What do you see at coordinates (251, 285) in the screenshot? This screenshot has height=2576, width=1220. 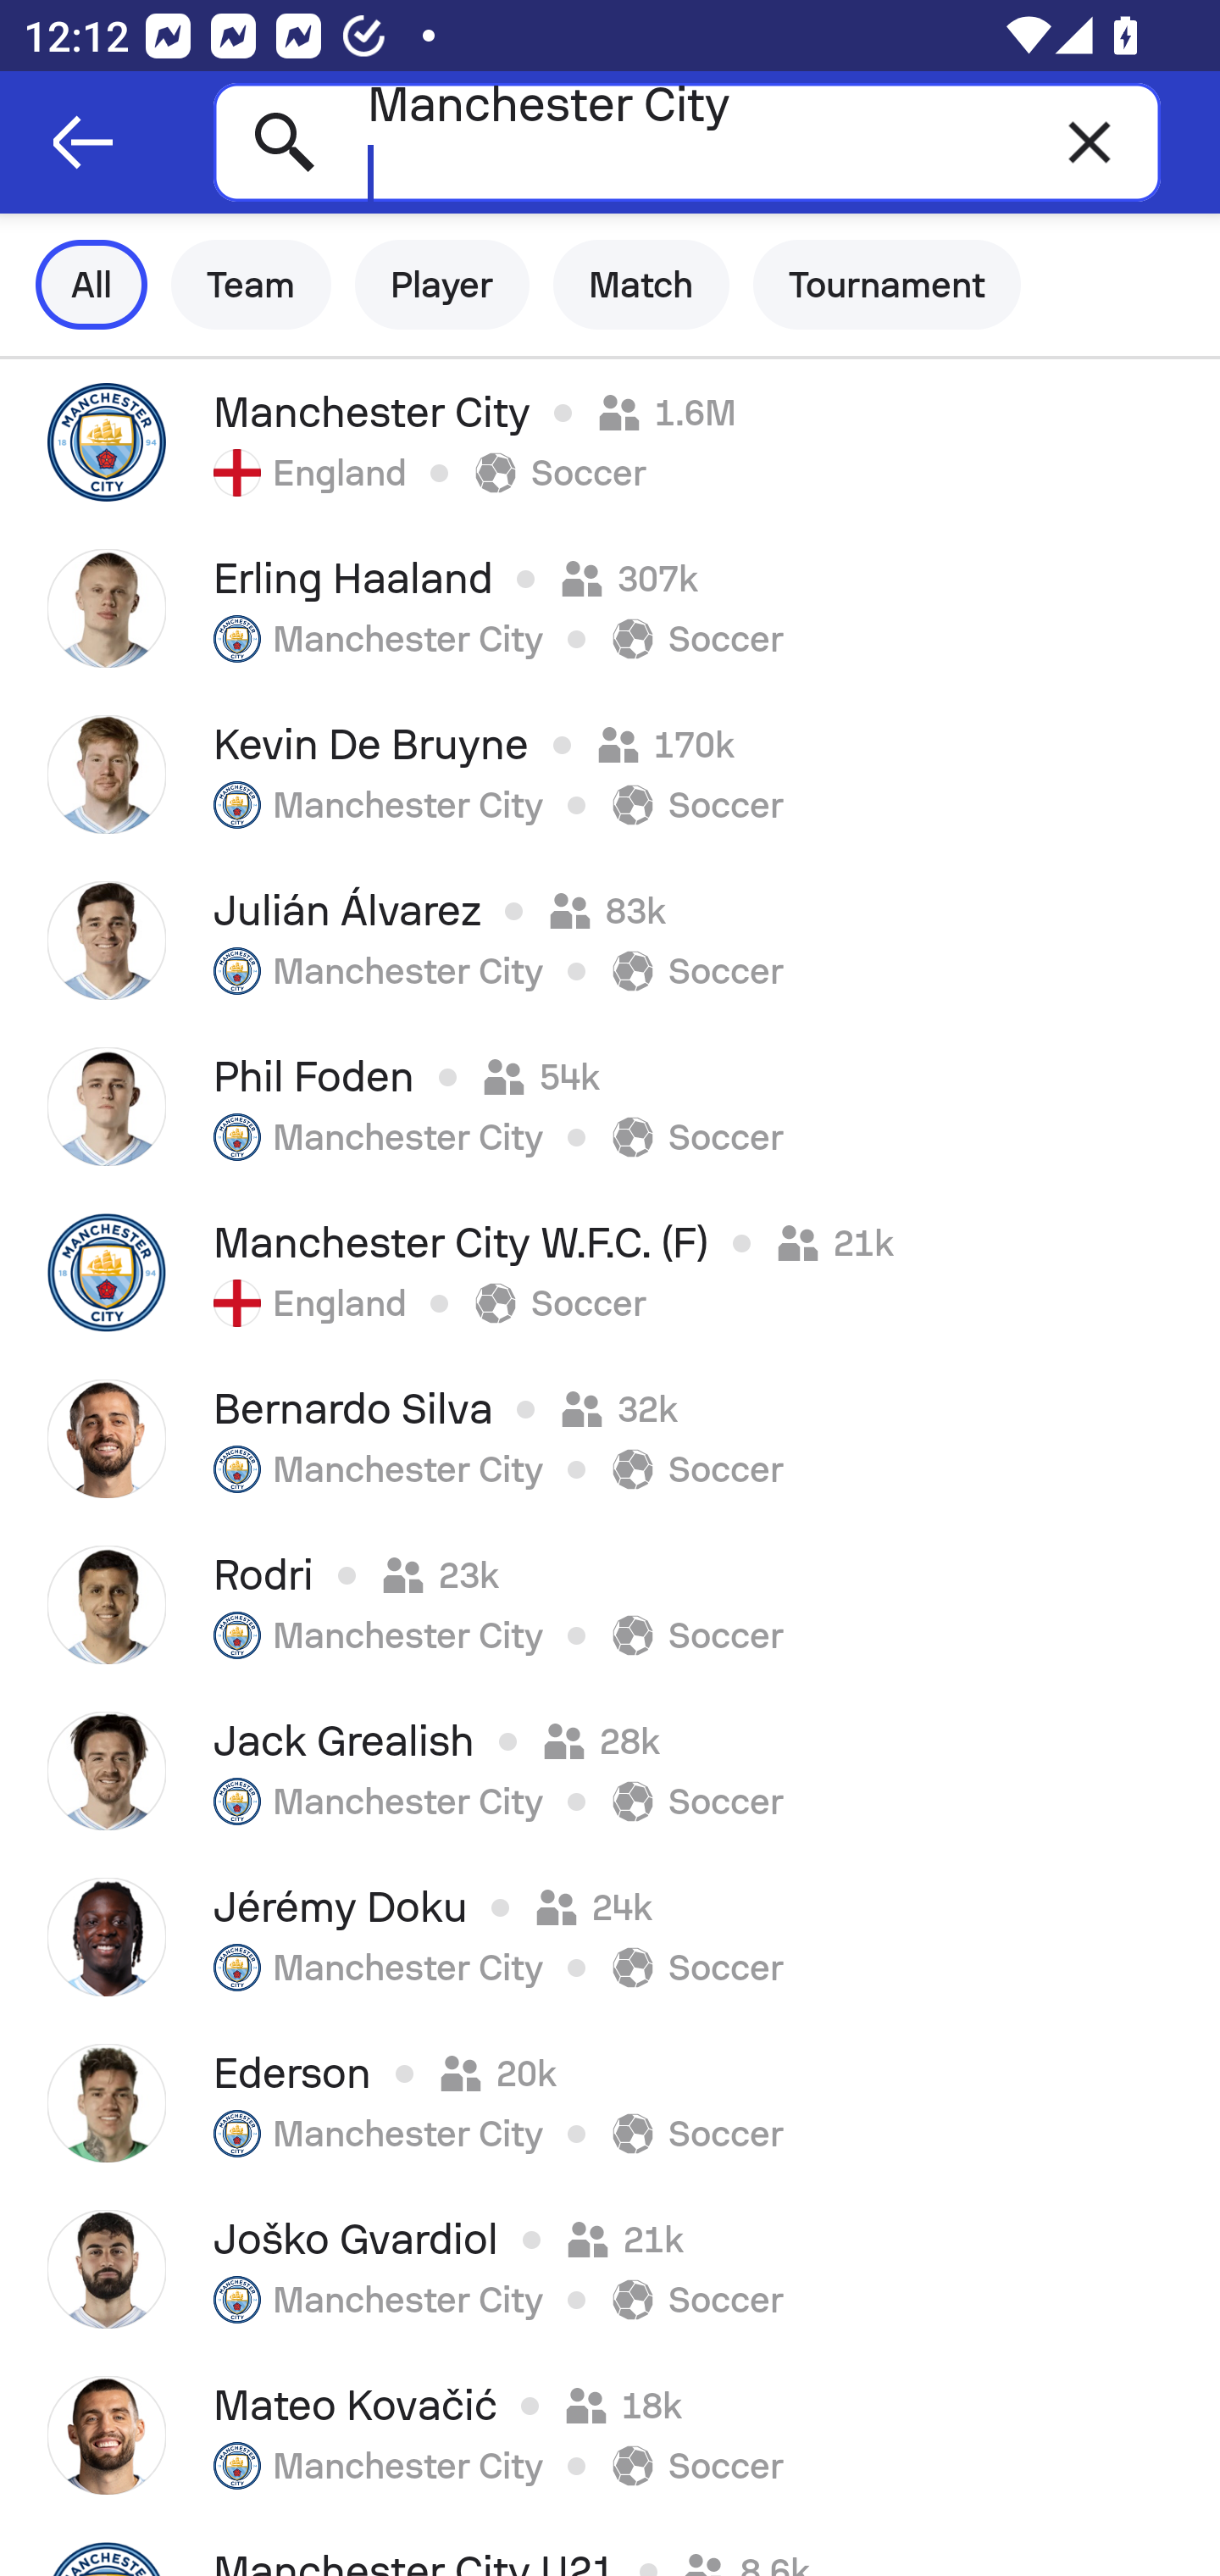 I see `Team` at bounding box center [251, 285].